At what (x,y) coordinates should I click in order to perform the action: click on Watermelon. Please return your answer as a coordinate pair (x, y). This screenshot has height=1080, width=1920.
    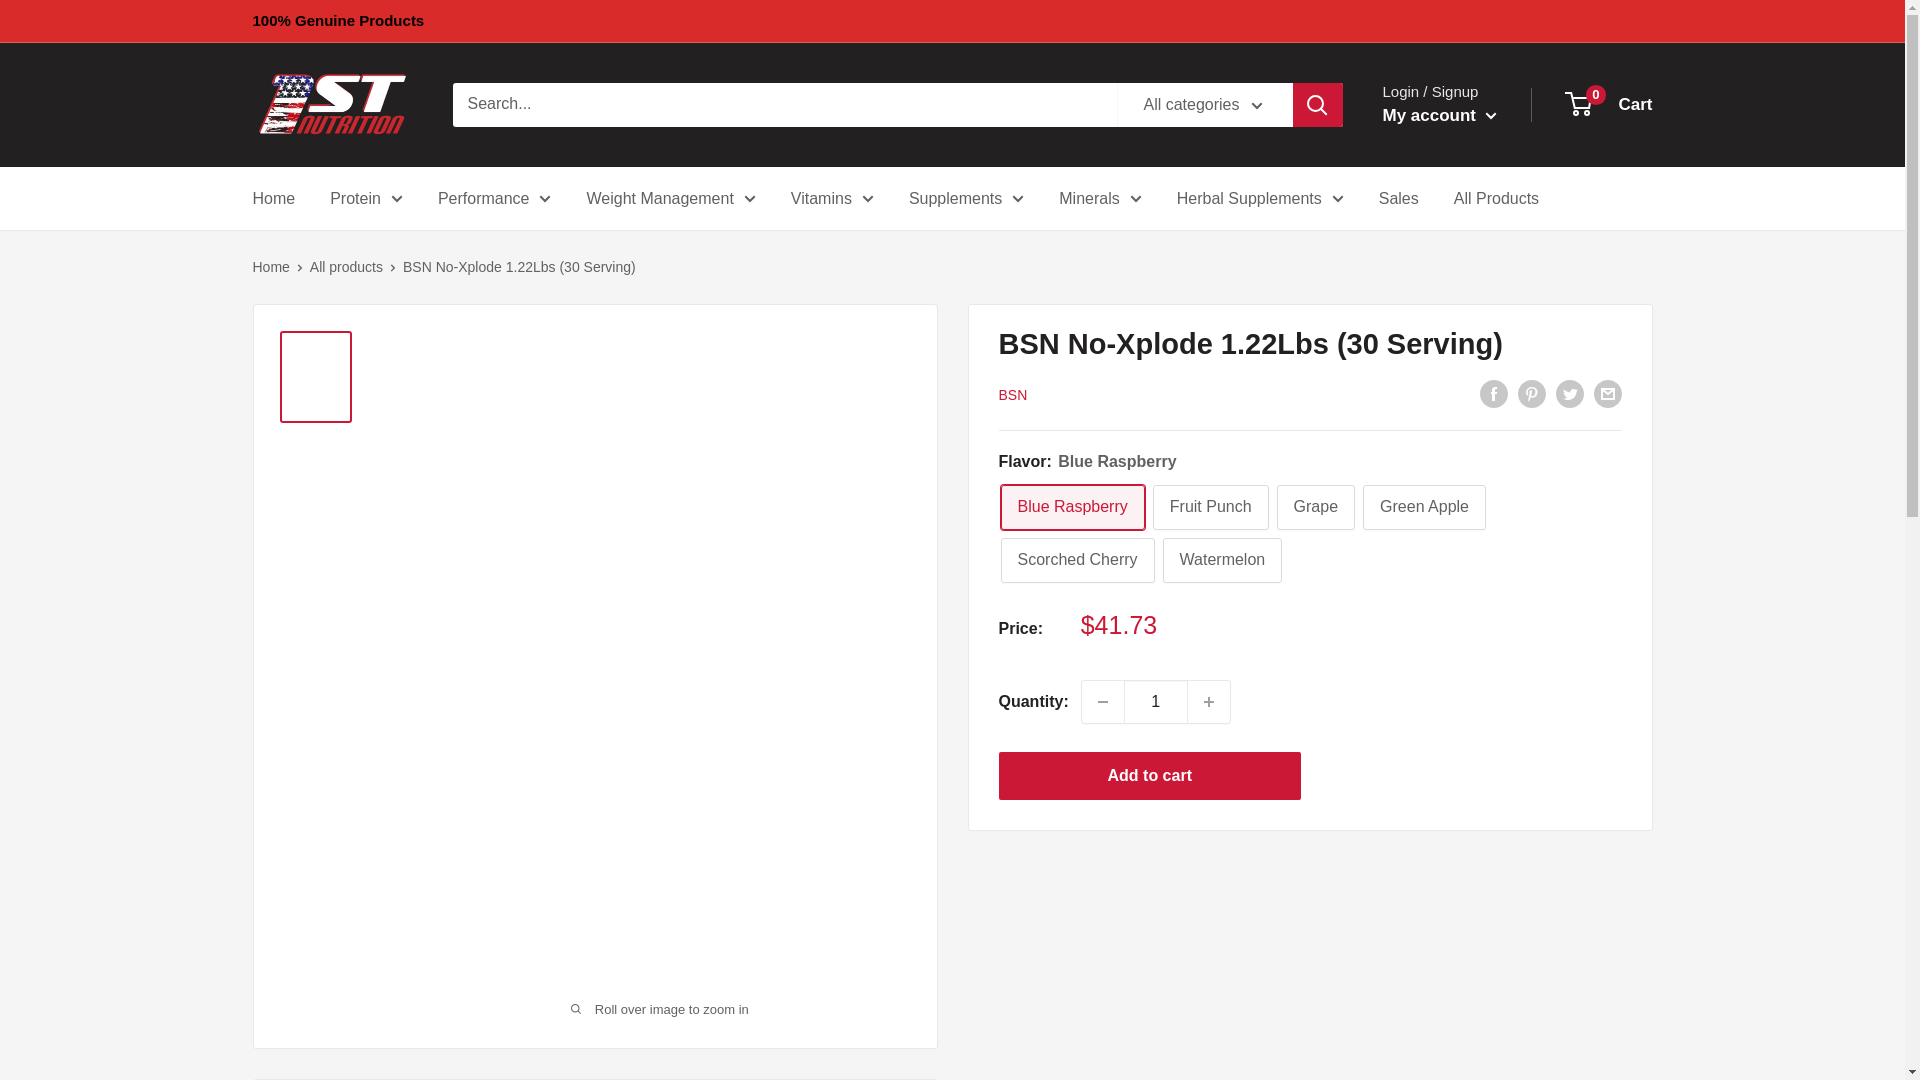
    Looking at the image, I should click on (1222, 560).